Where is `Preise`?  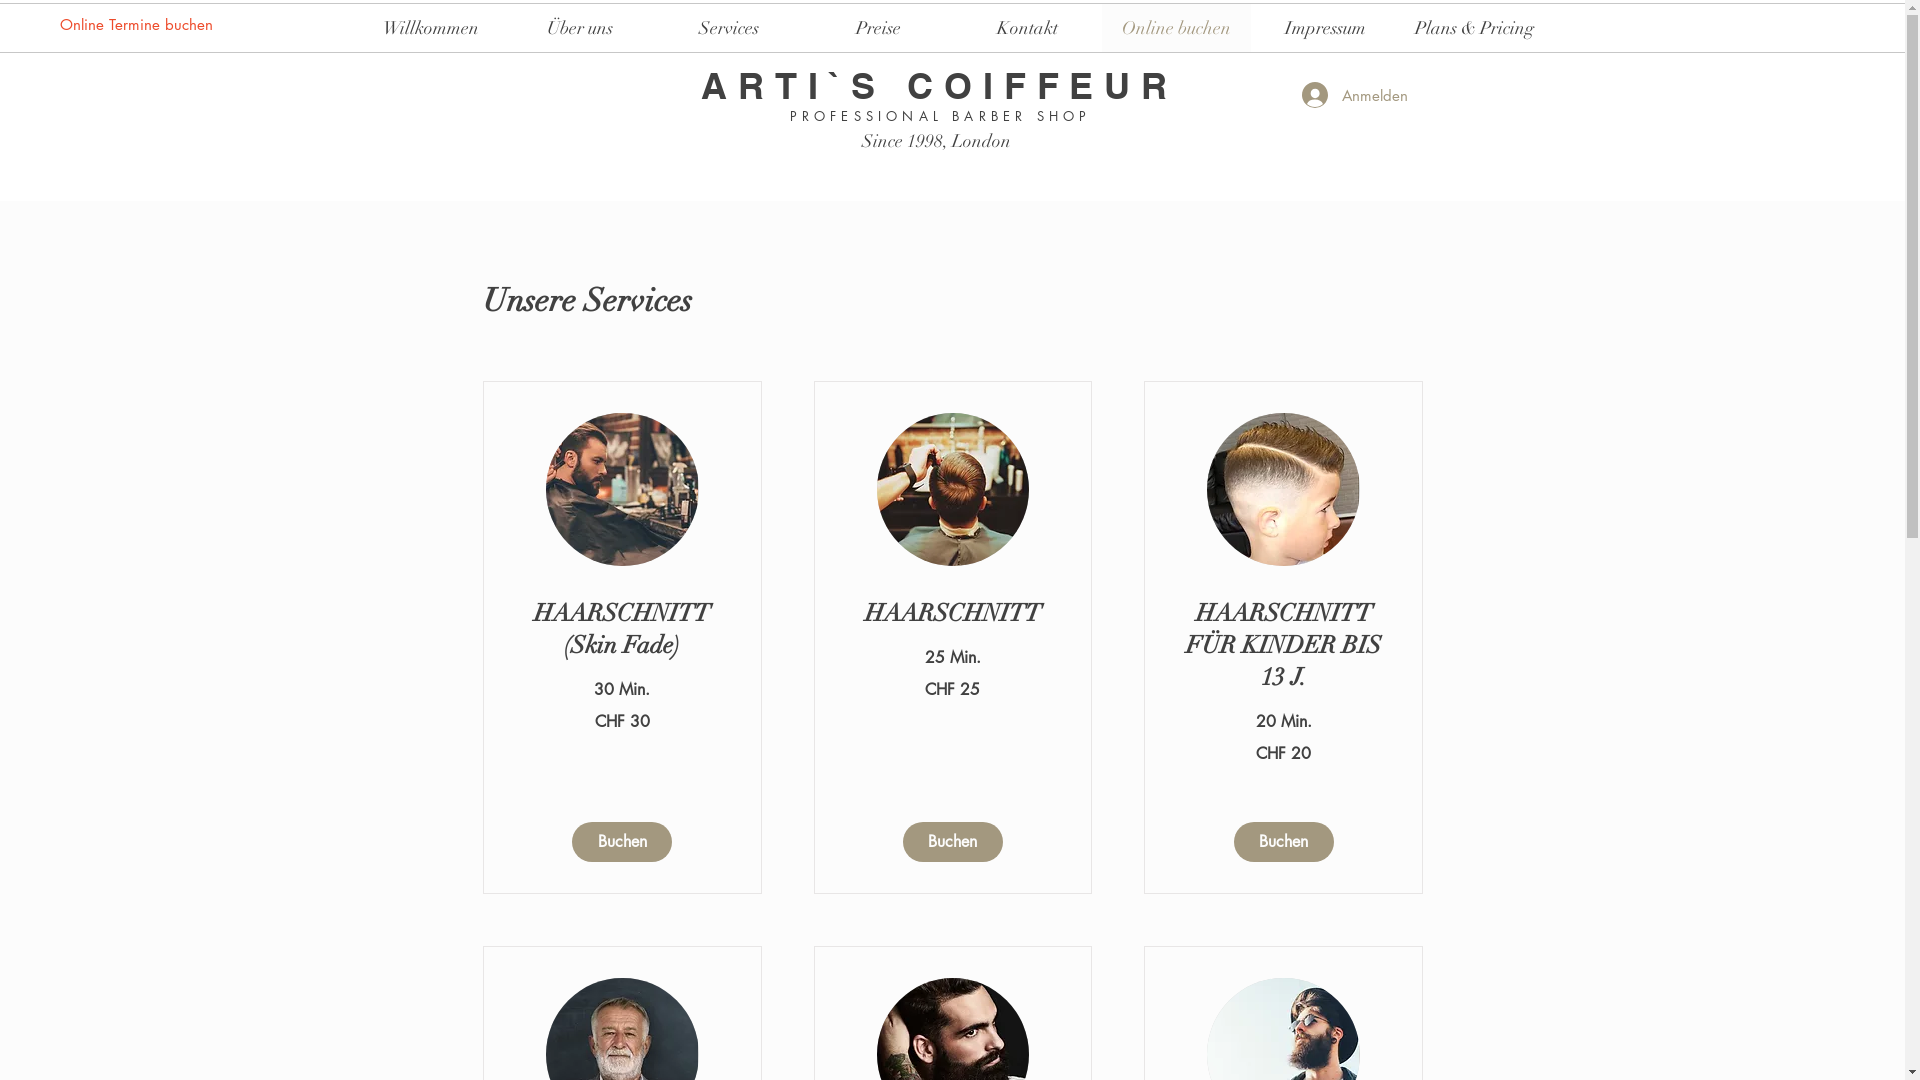 Preise is located at coordinates (878, 28).